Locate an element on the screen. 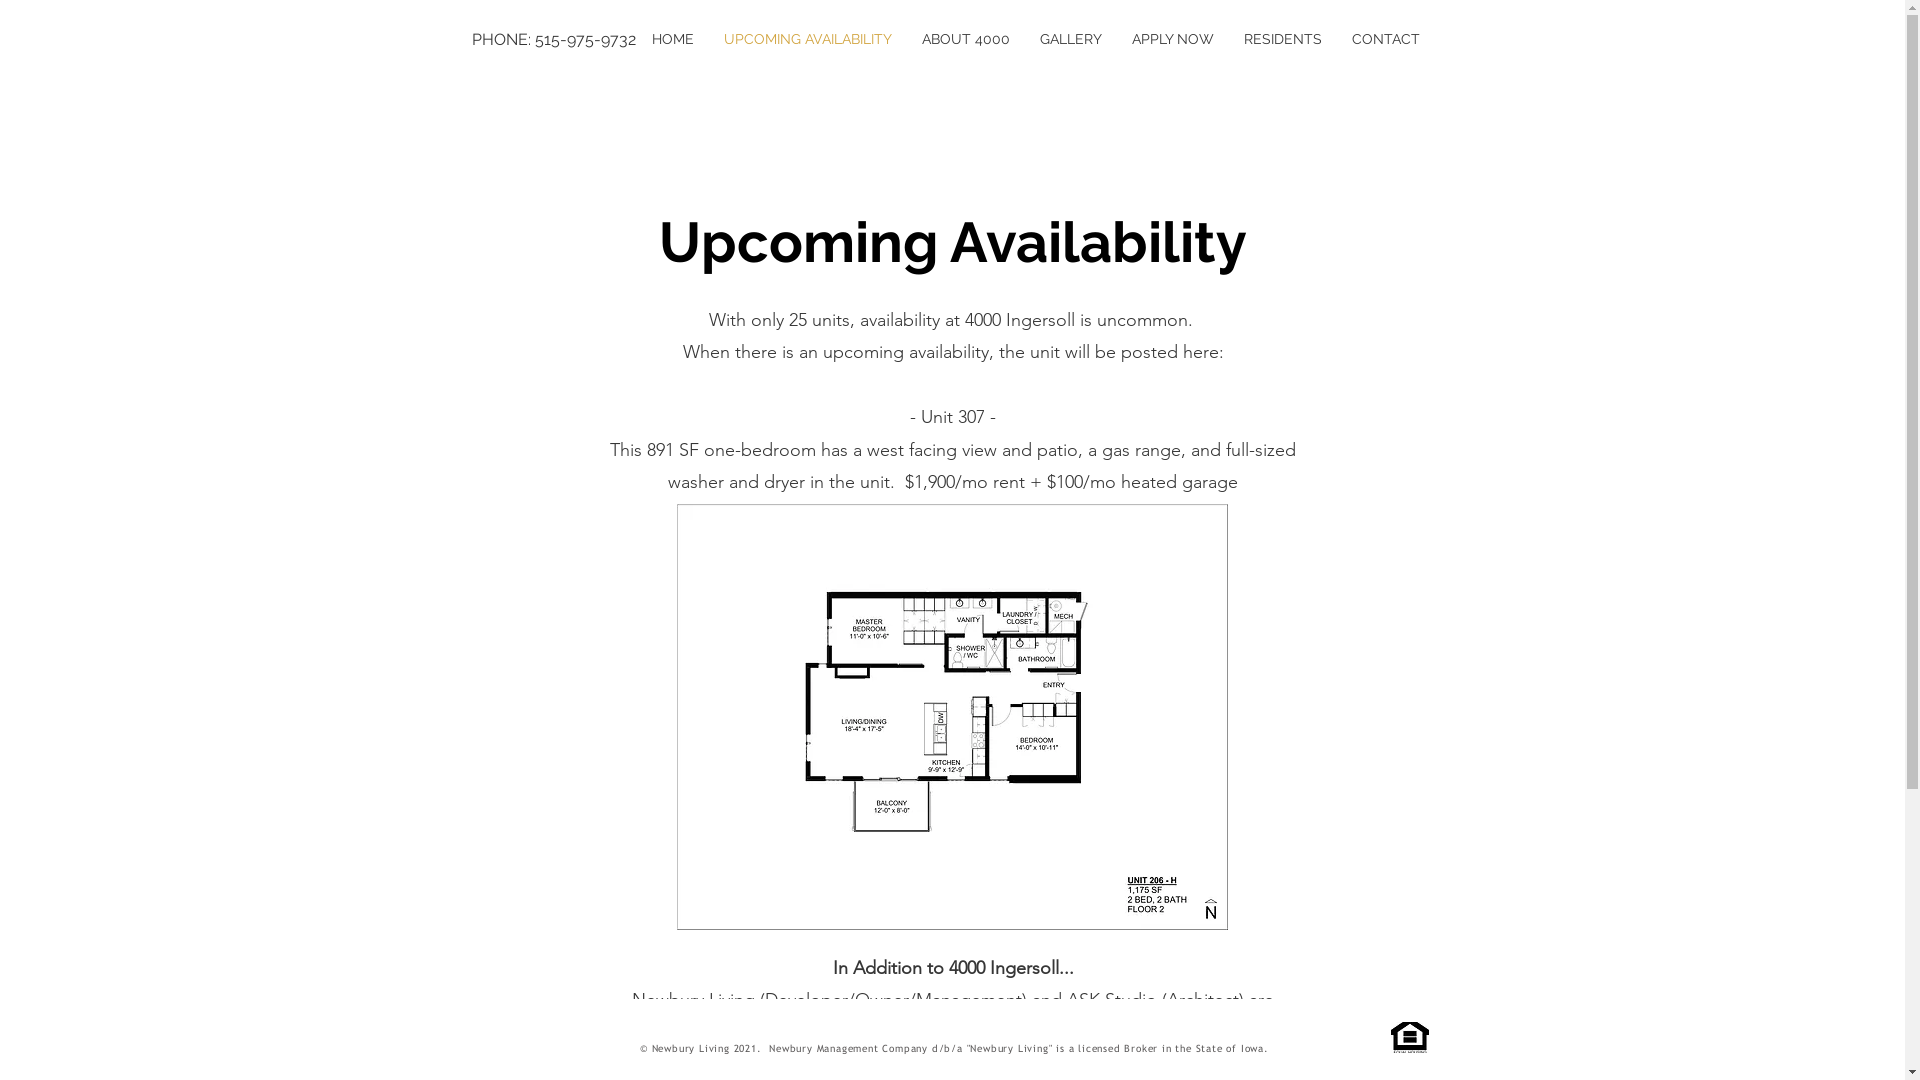 The width and height of the screenshot is (1920, 1080). HOME is located at coordinates (672, 39).